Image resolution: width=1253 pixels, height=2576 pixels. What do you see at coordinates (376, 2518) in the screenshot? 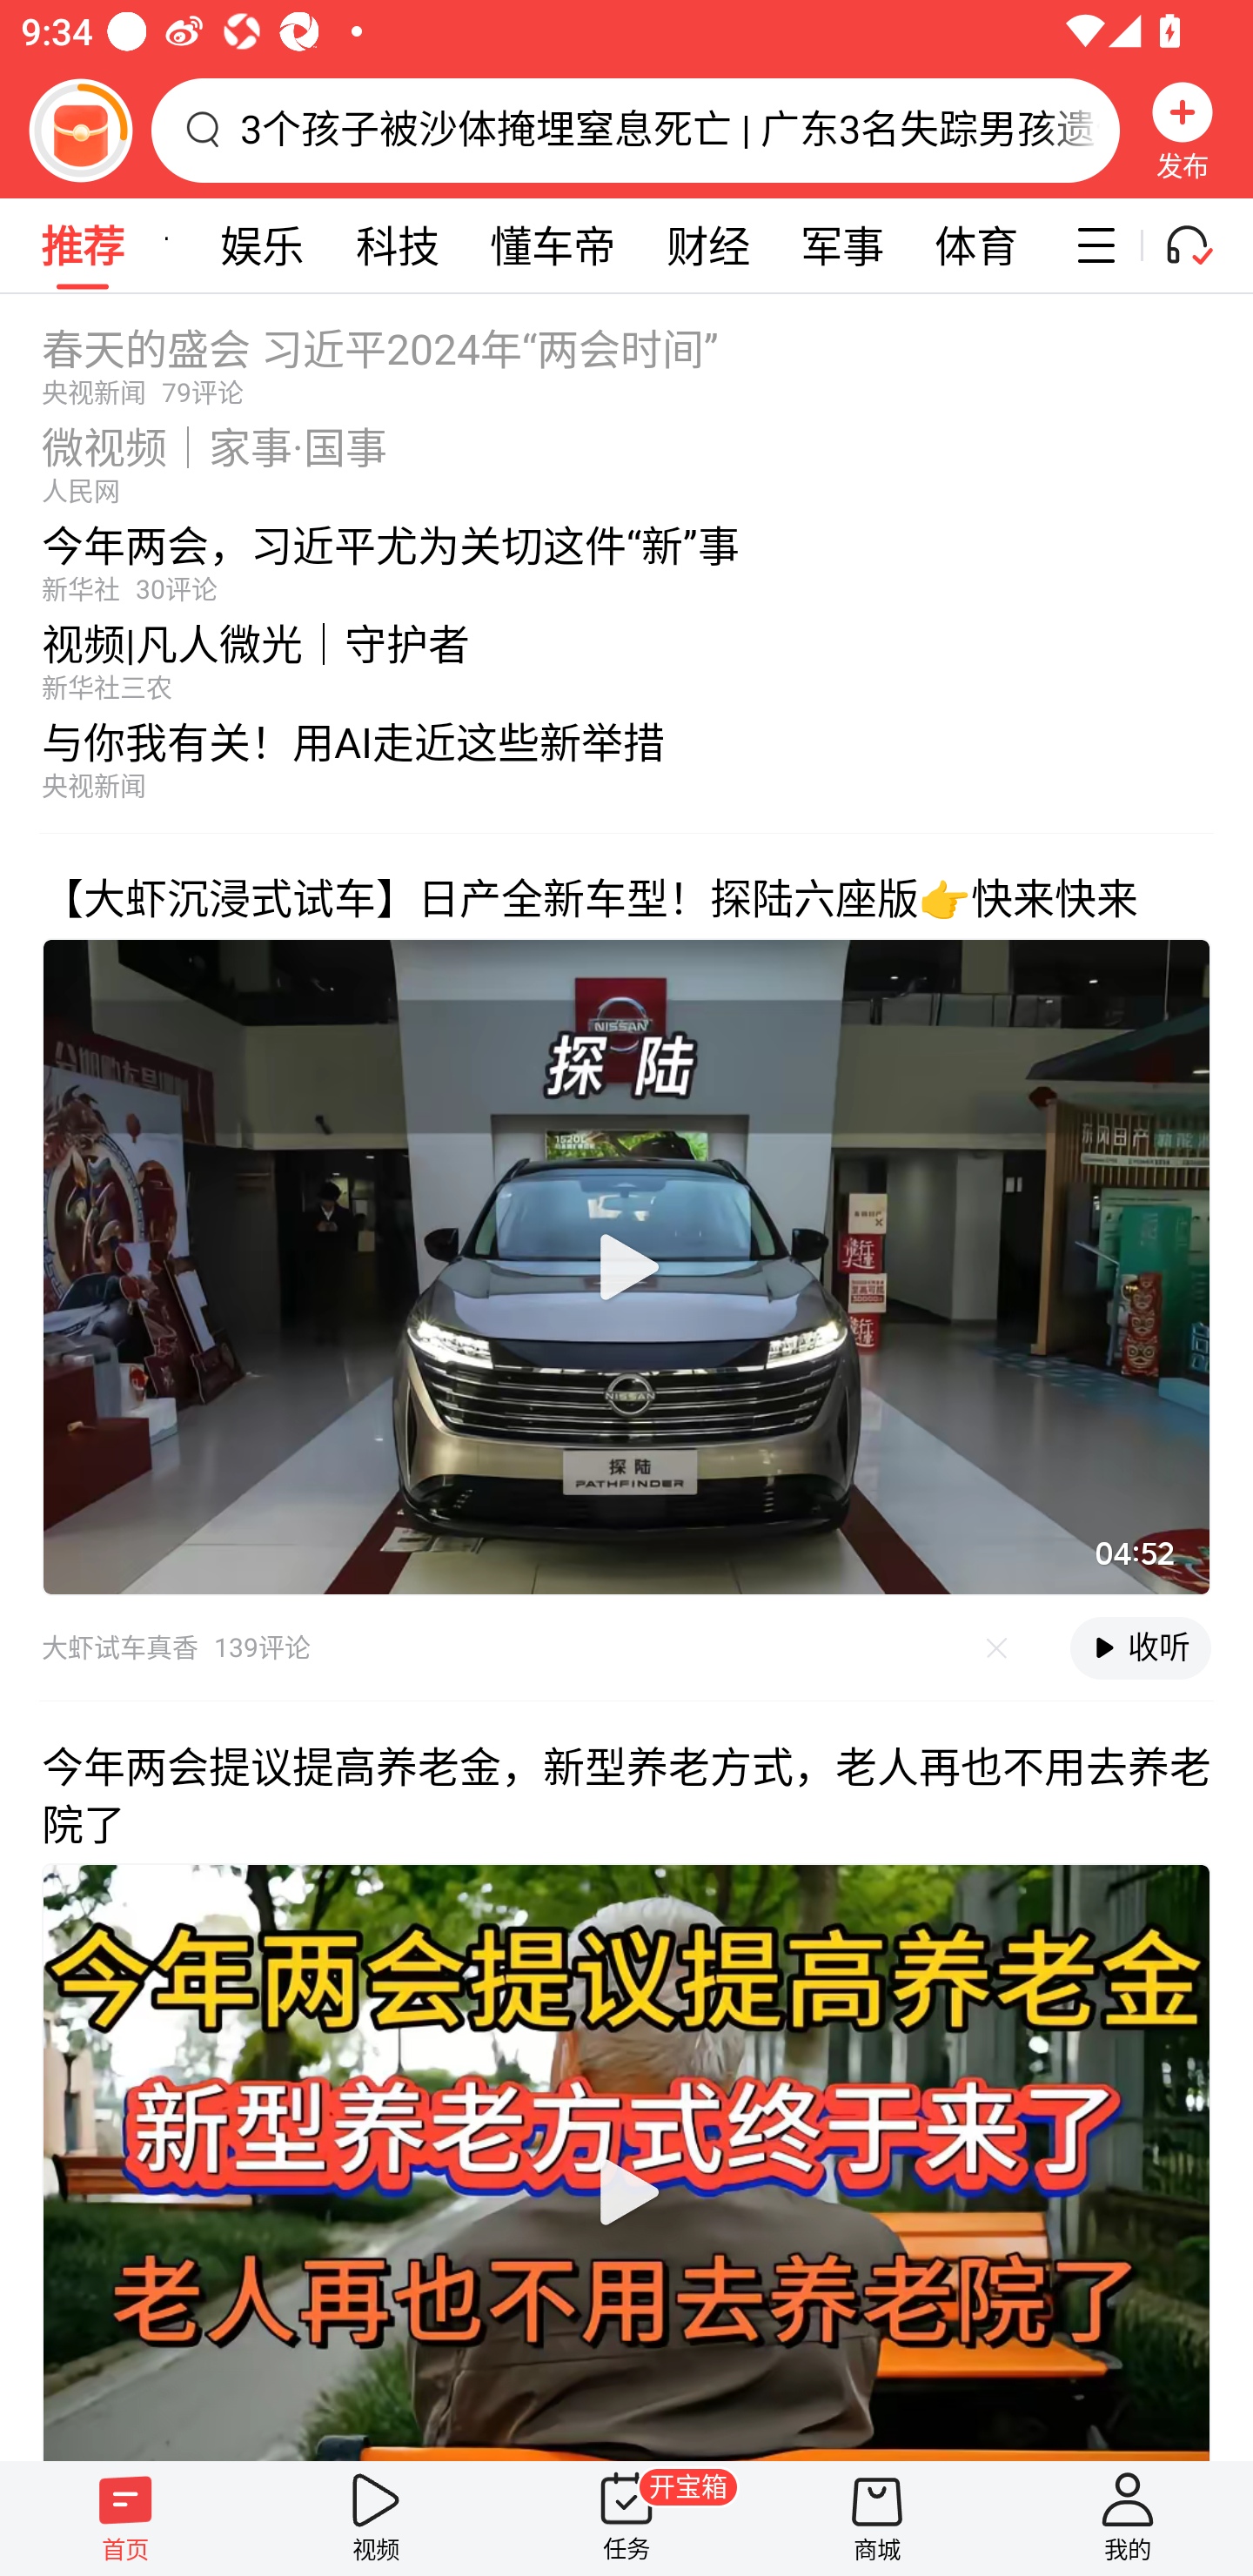
I see `视频` at bounding box center [376, 2518].